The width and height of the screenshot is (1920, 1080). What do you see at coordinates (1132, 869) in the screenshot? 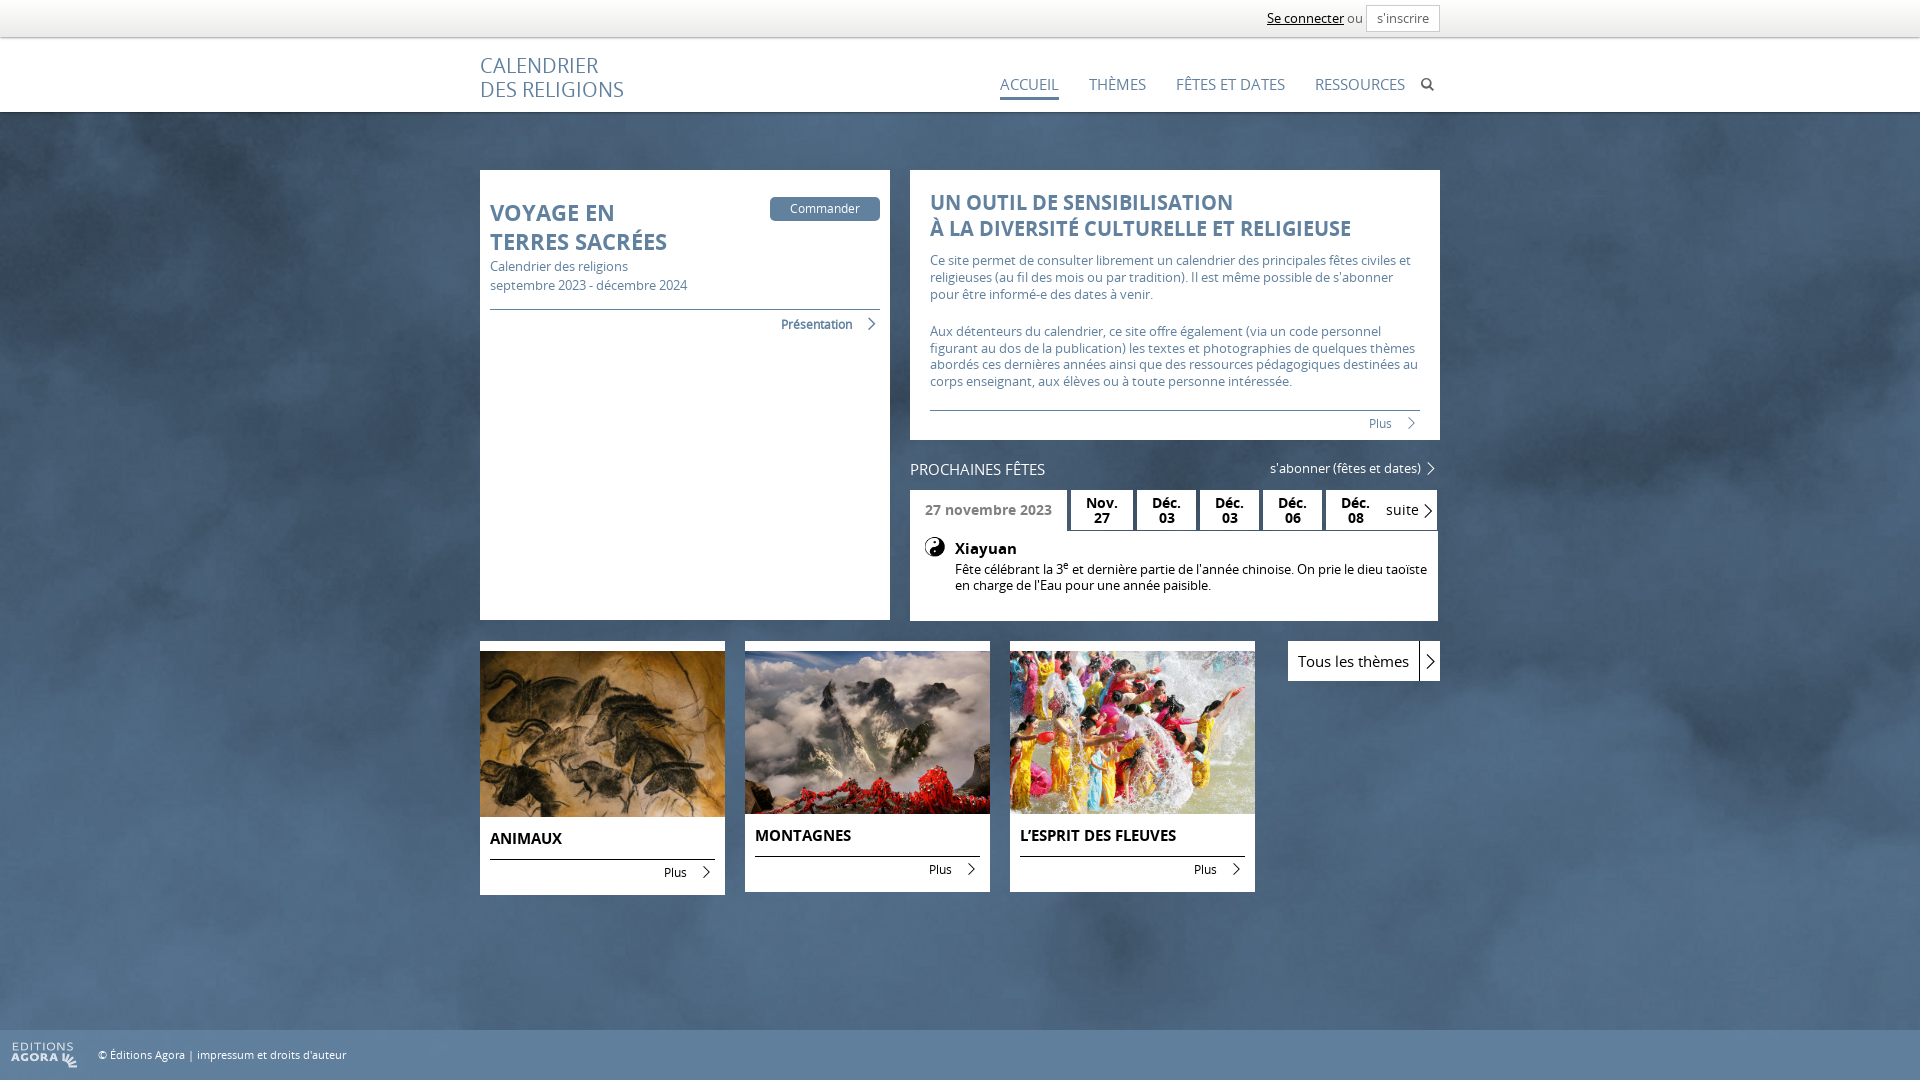
I see `Plus
>` at bounding box center [1132, 869].